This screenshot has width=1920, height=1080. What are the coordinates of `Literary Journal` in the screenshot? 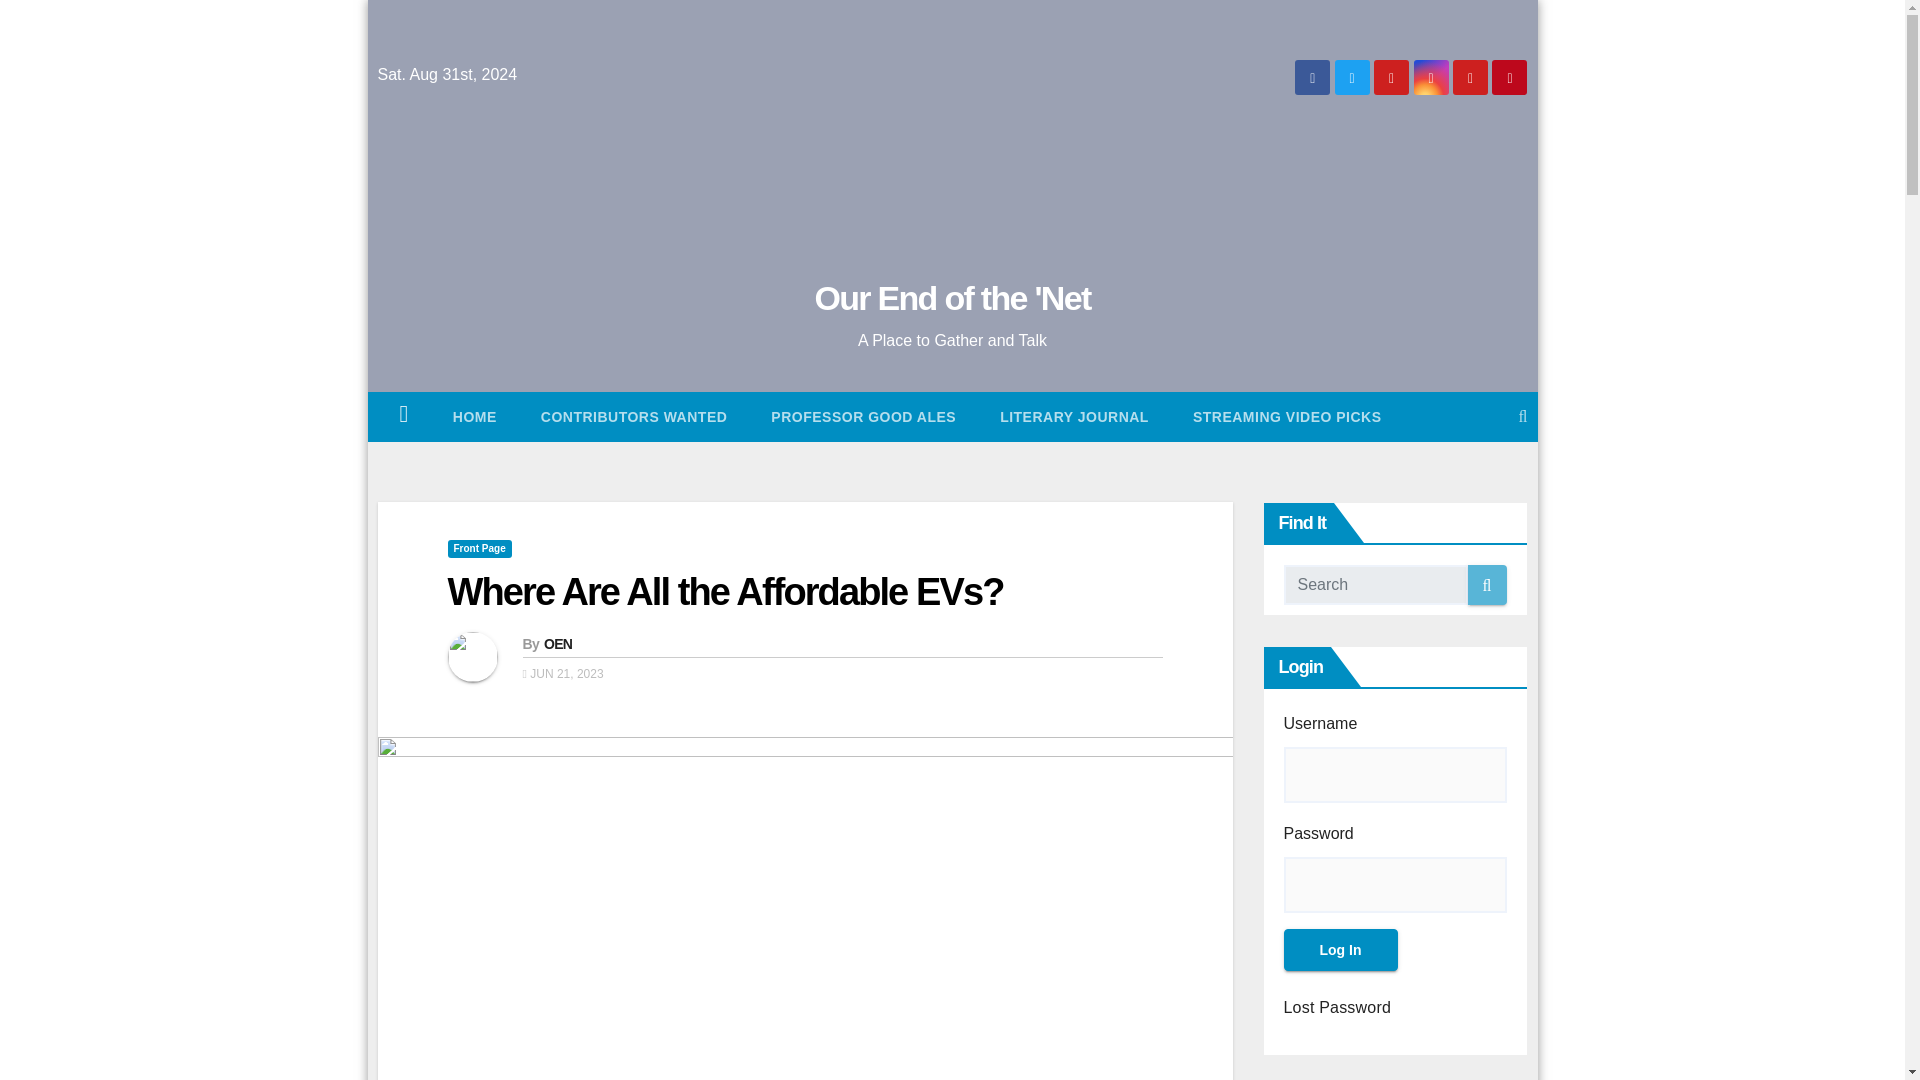 It's located at (1074, 416).